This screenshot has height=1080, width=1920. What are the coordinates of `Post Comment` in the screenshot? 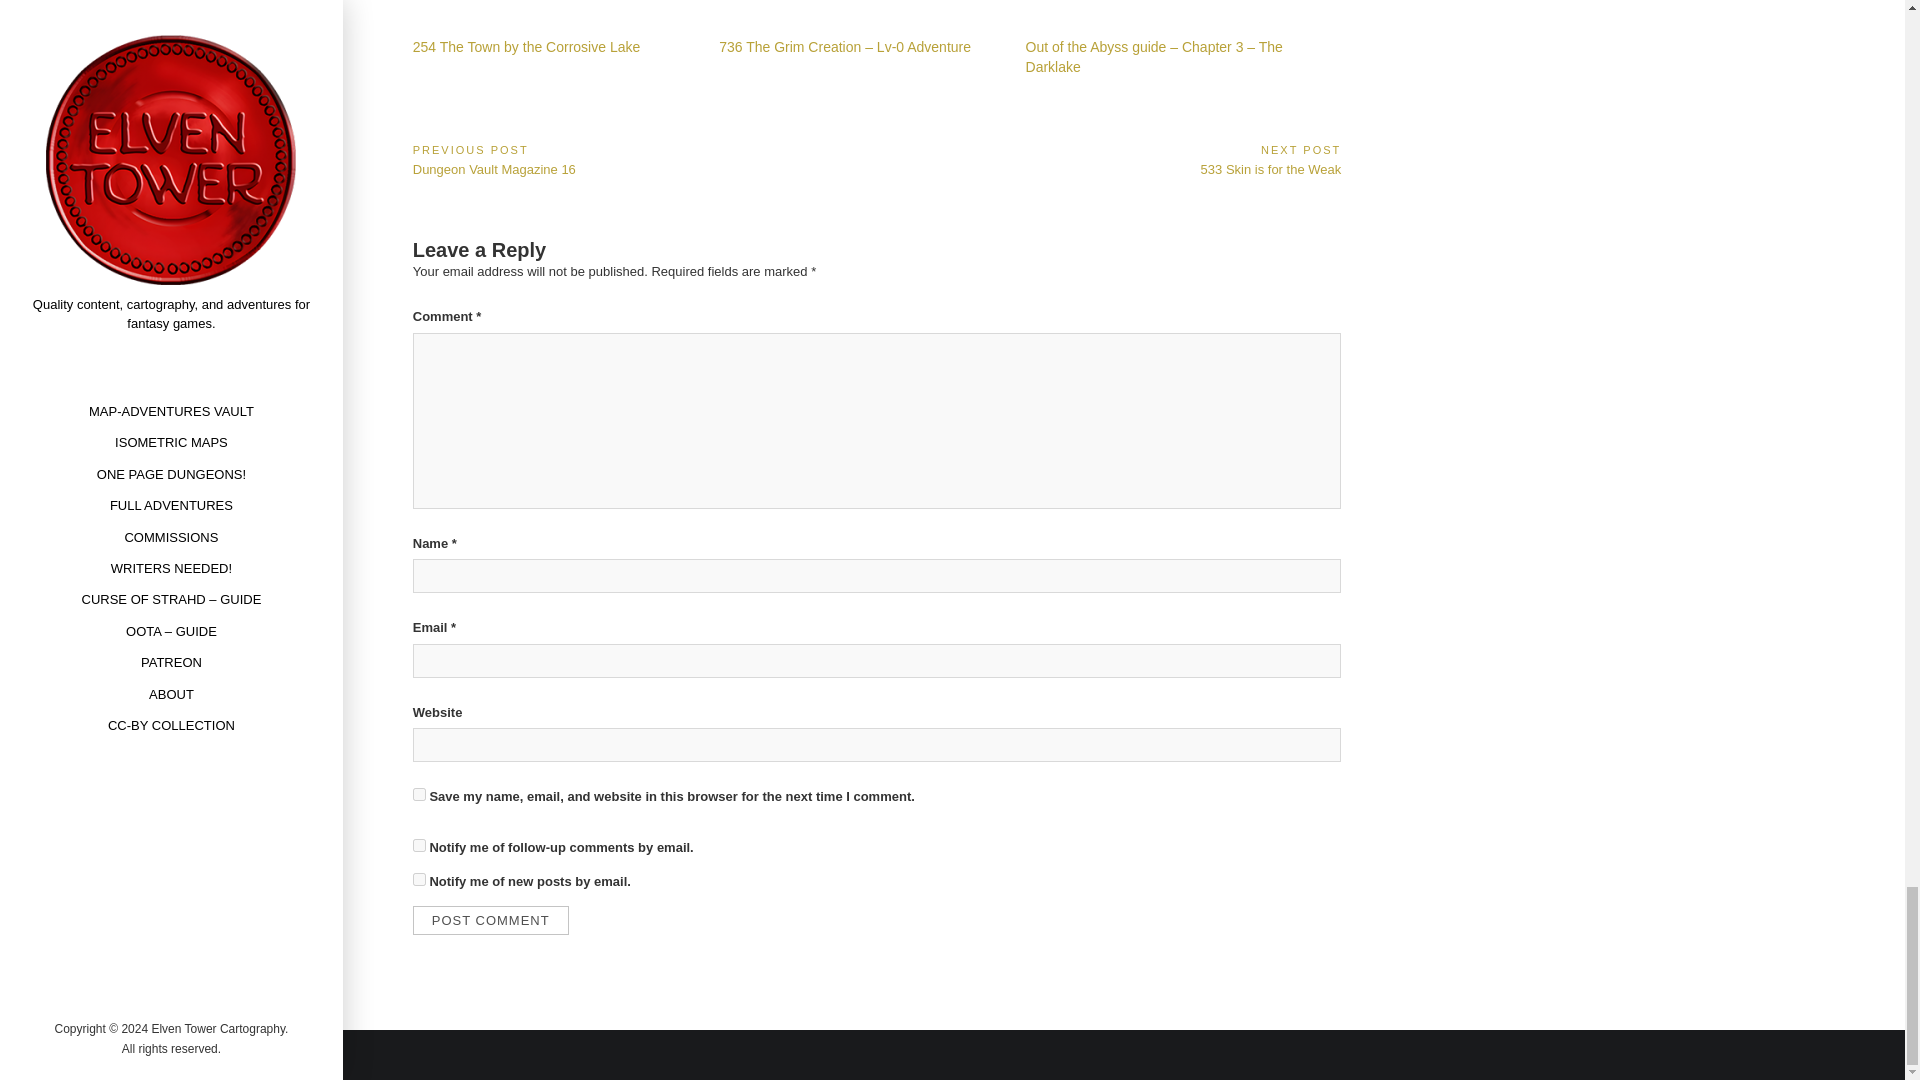 It's located at (490, 921).